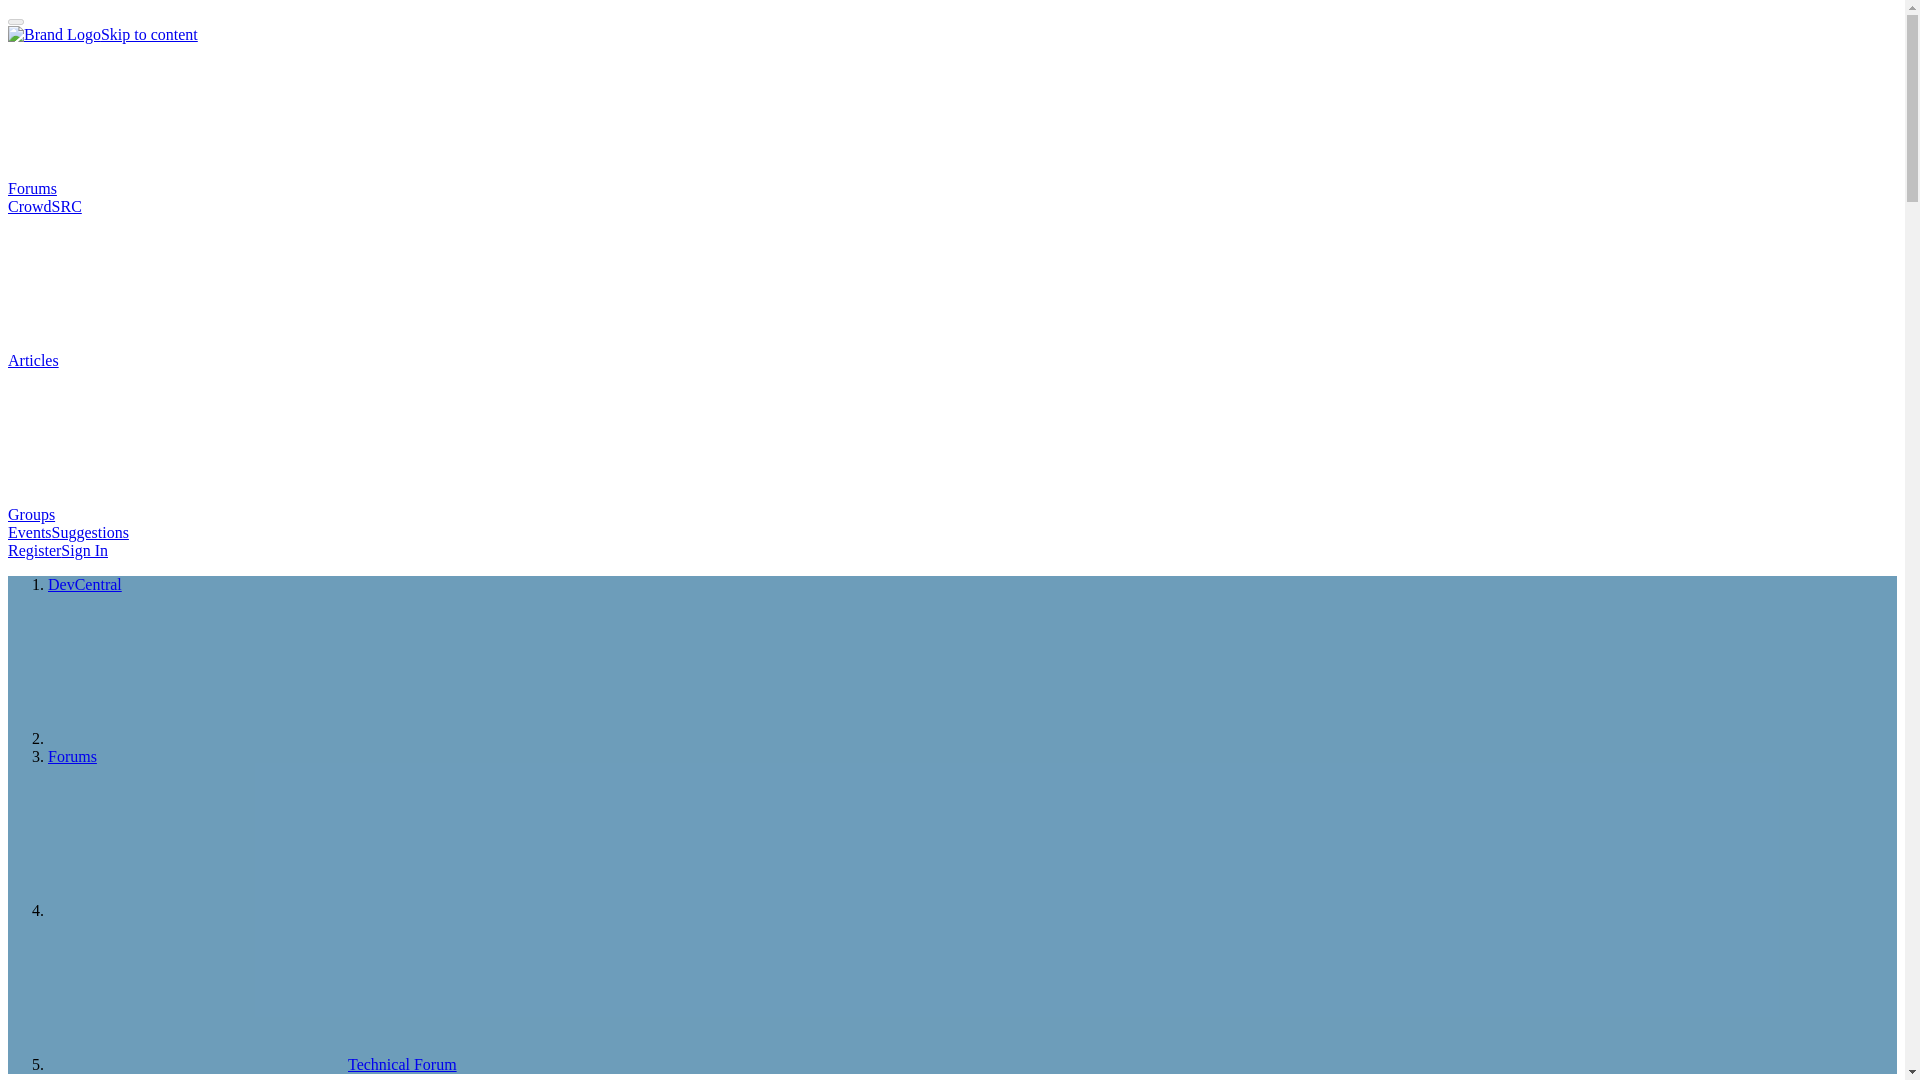 Image resolution: width=1920 pixels, height=1080 pixels. I want to click on Technical Forum, so click(252, 1064).